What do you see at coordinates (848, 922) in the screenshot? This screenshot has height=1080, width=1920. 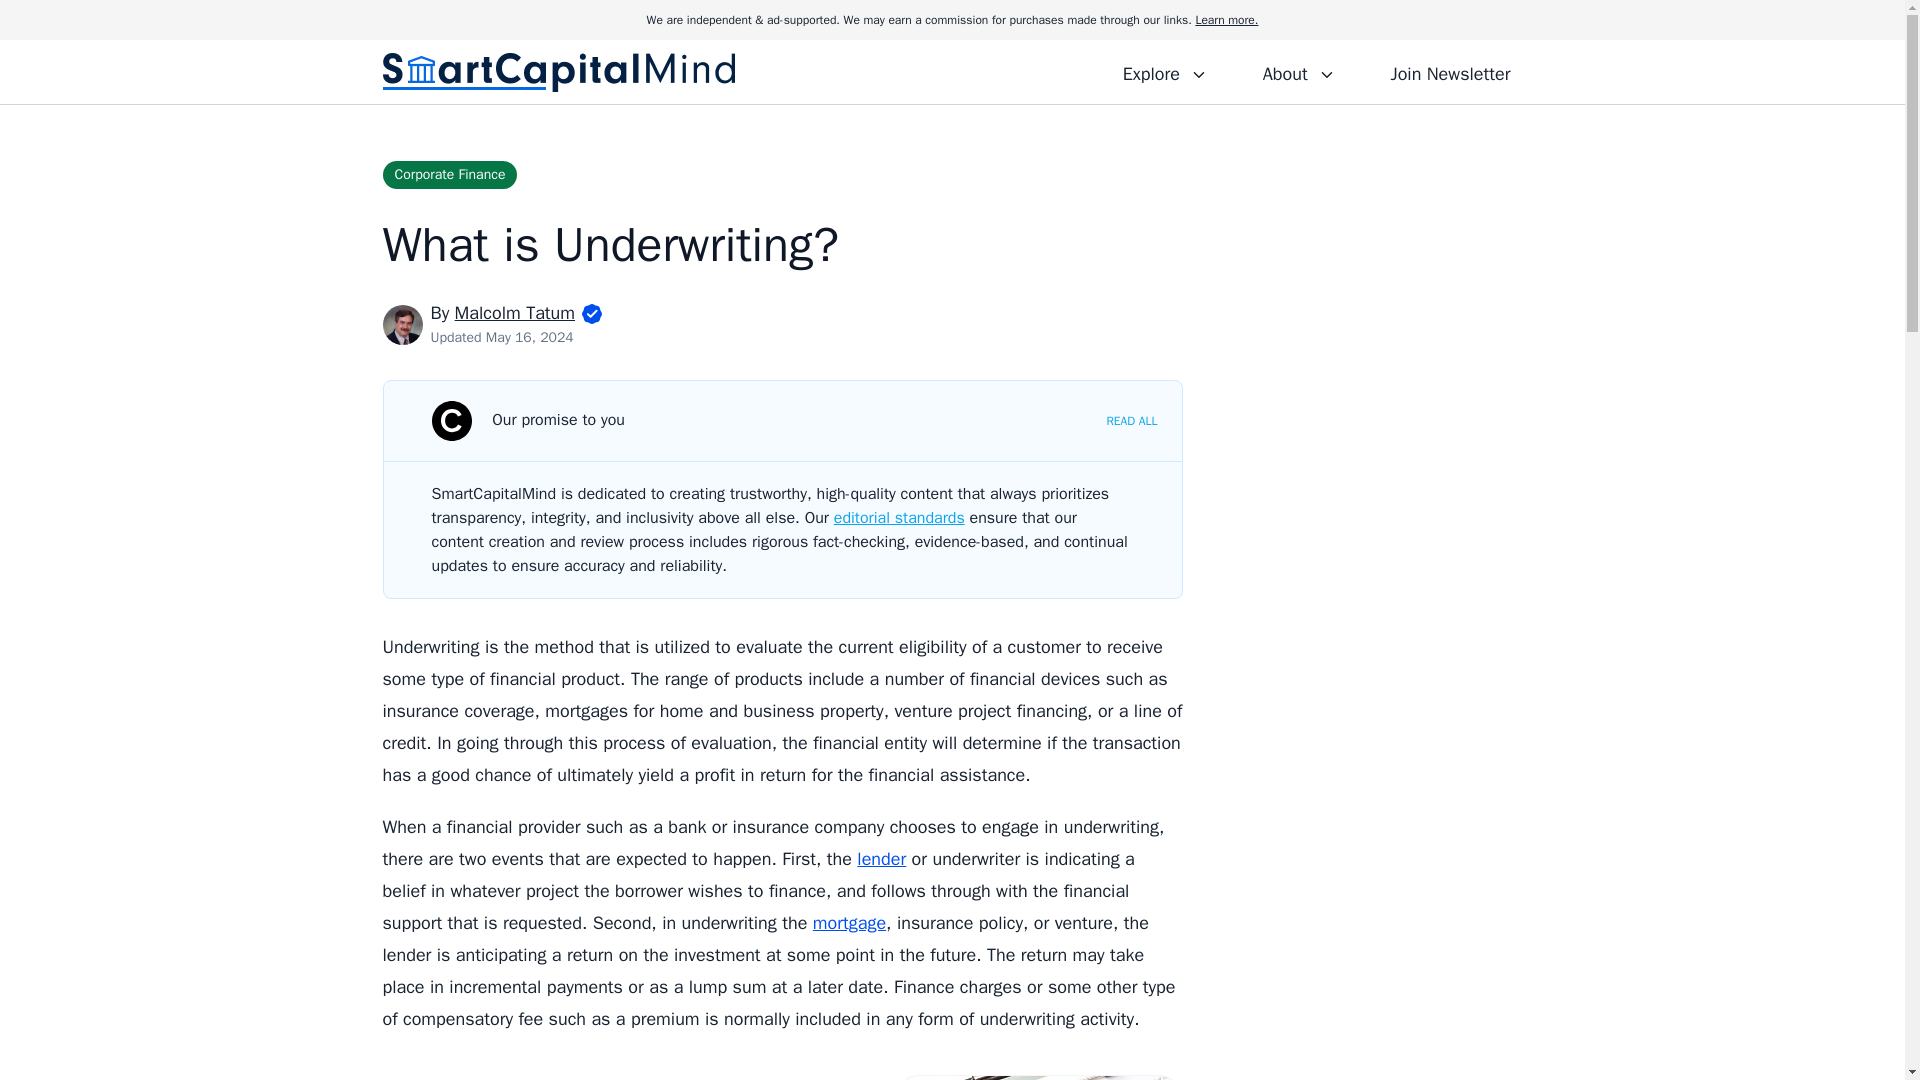 I see `mortgage` at bounding box center [848, 922].